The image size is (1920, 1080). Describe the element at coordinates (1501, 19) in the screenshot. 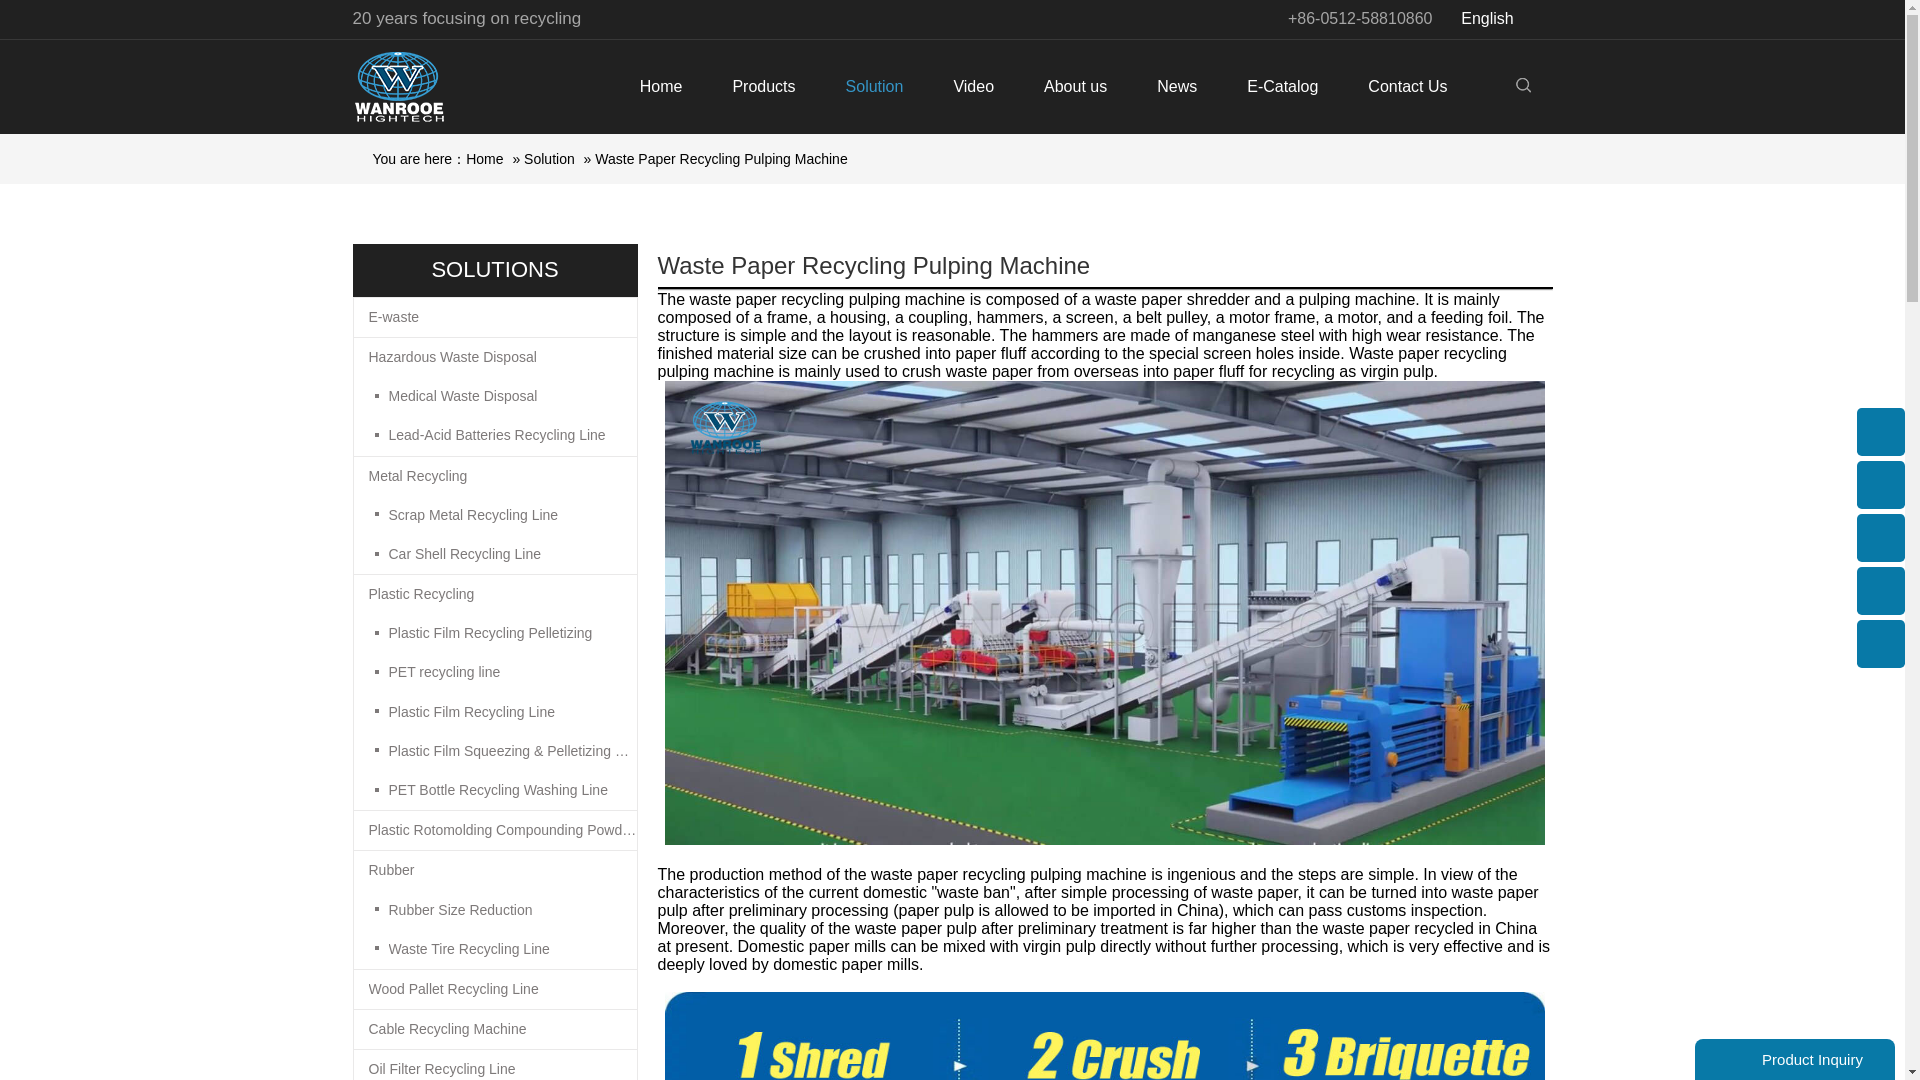

I see `English` at that location.